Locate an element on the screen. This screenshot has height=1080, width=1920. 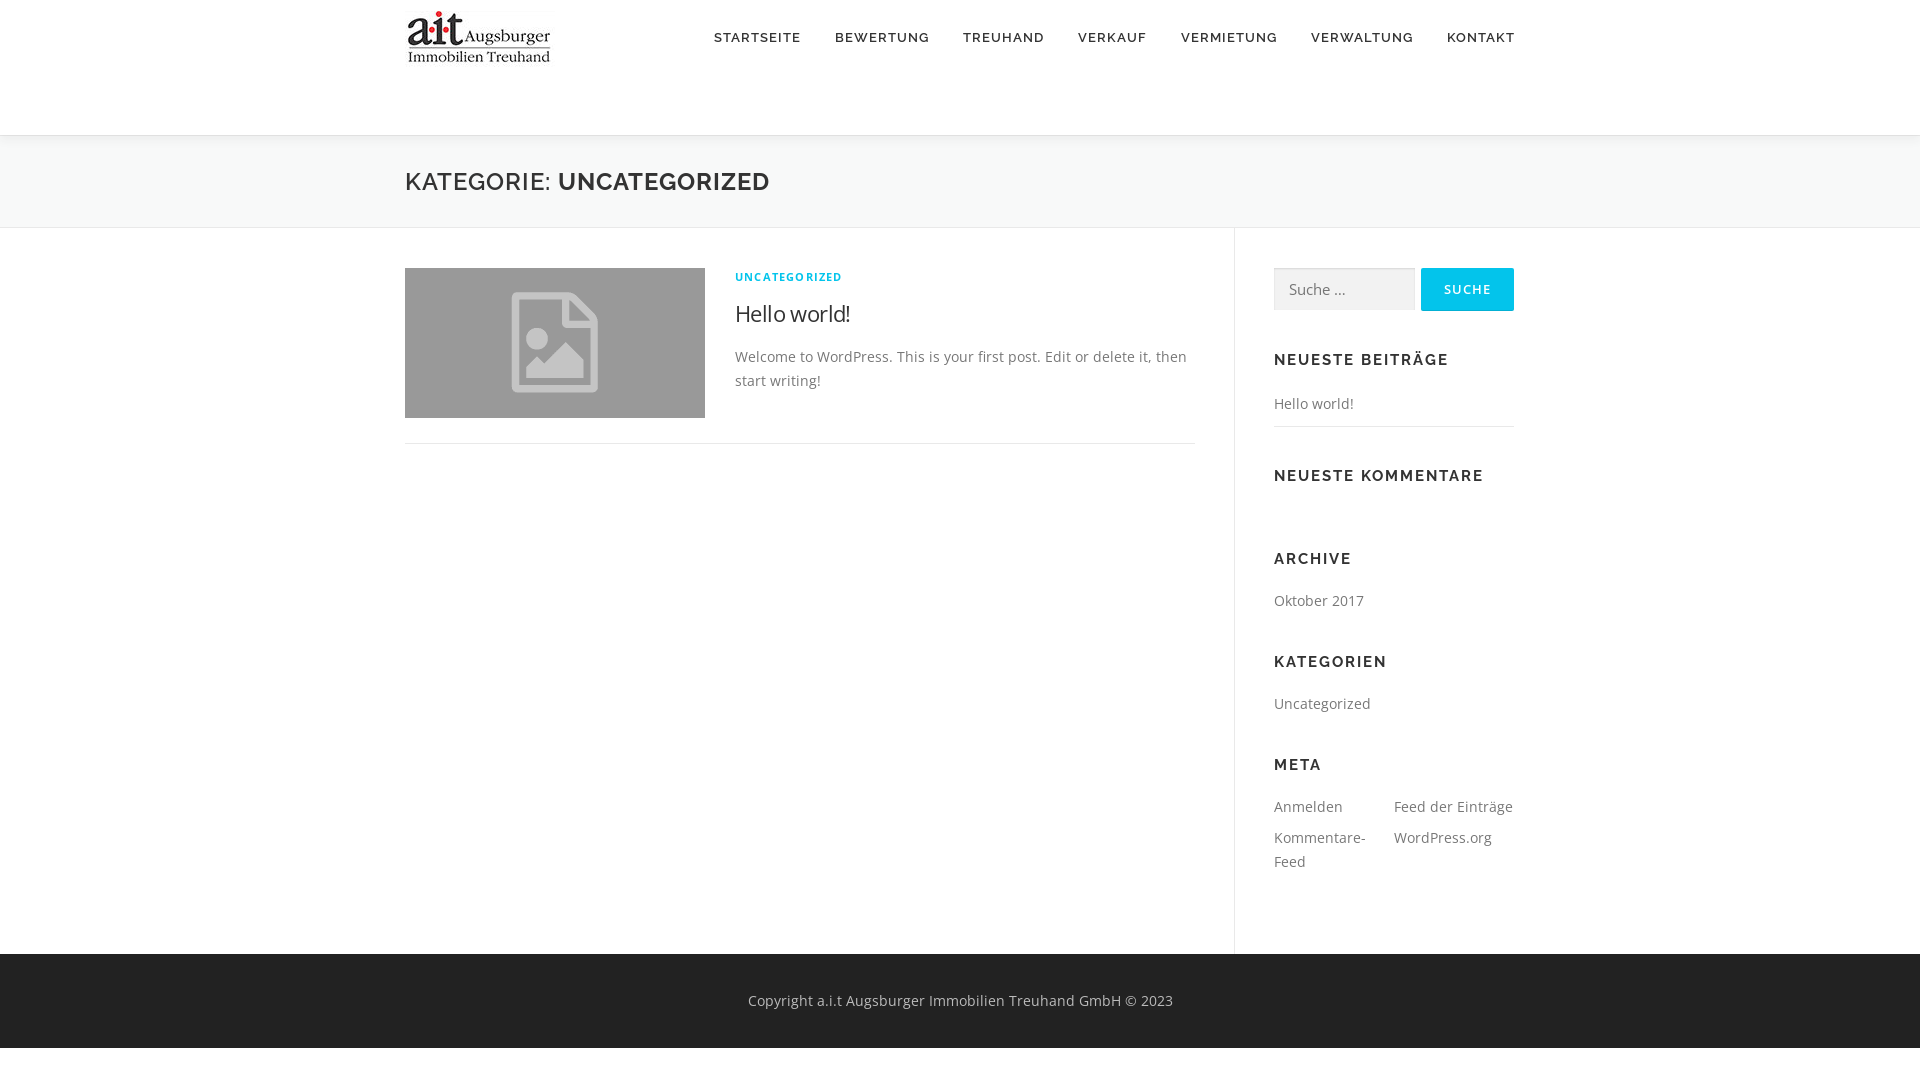
TREUHAND is located at coordinates (1004, 38).